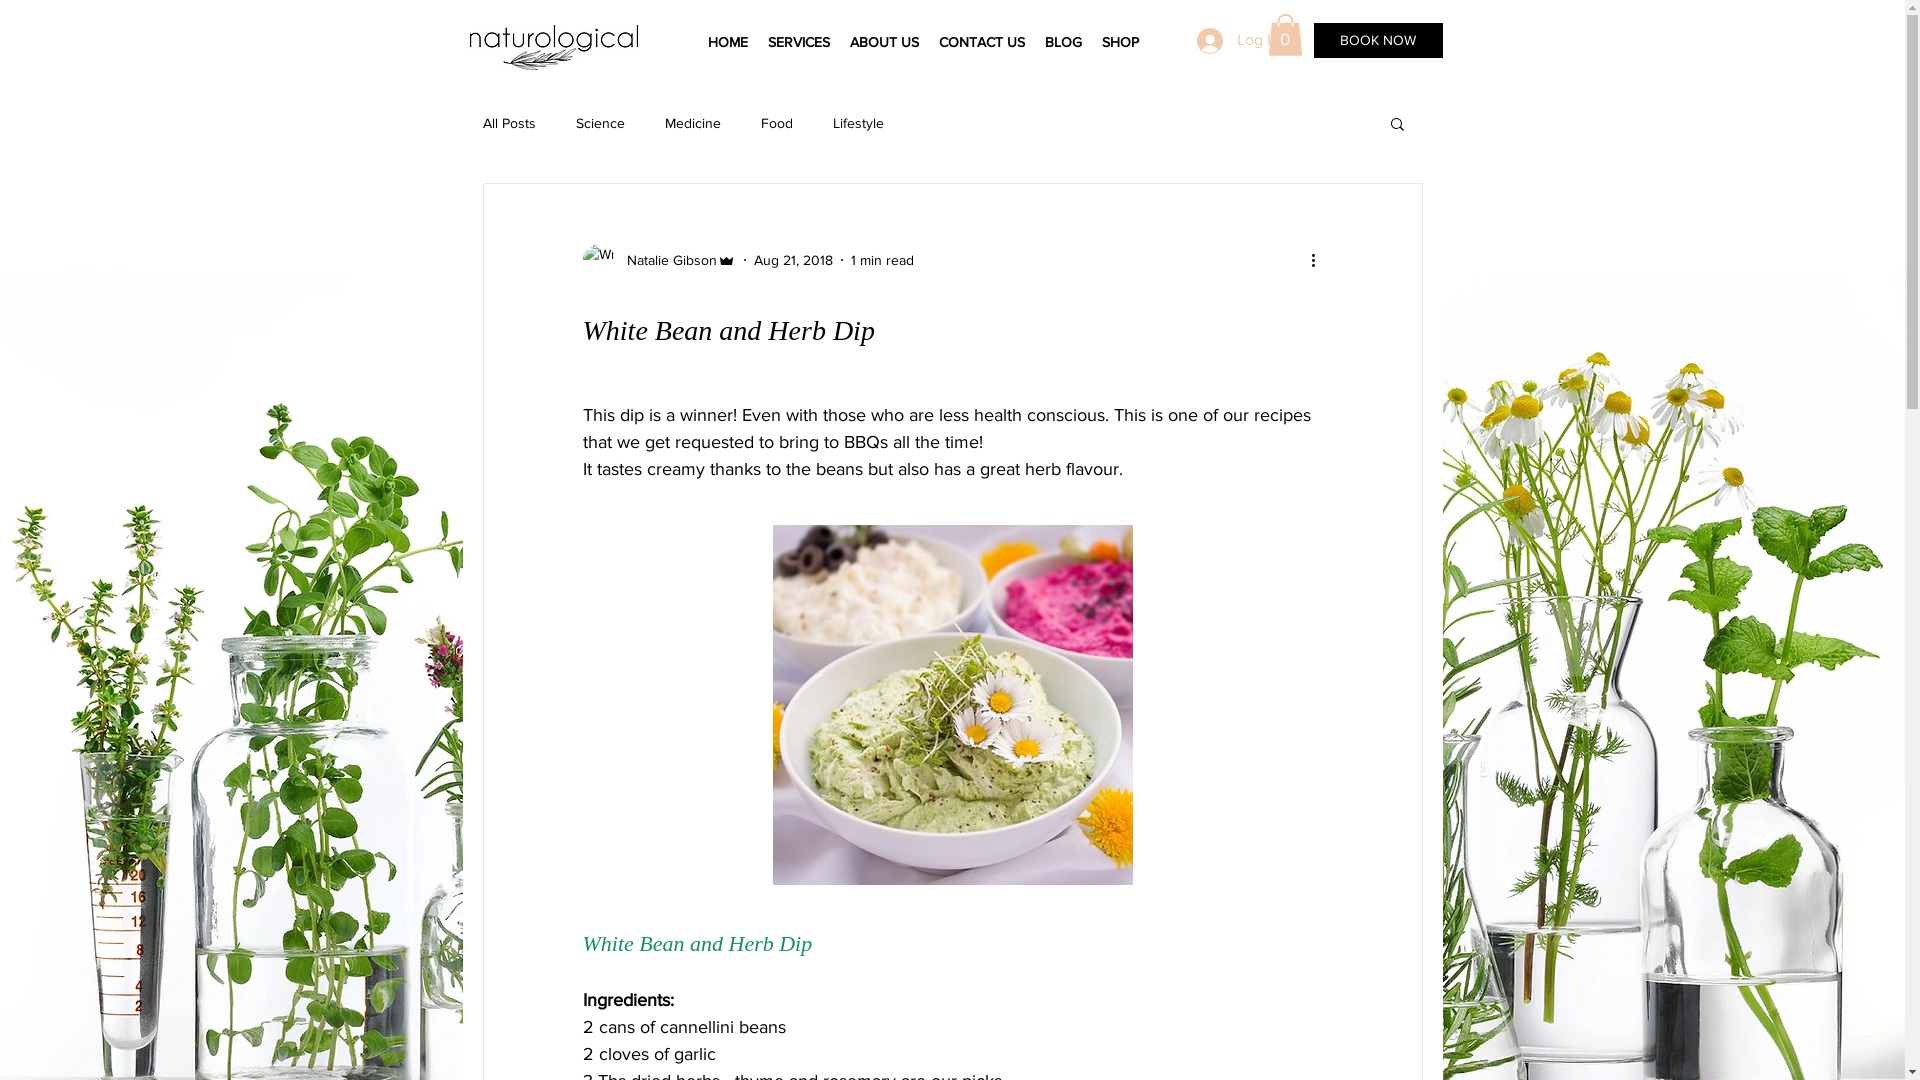  What do you see at coordinates (1378, 40) in the screenshot?
I see `BOOK NOW` at bounding box center [1378, 40].